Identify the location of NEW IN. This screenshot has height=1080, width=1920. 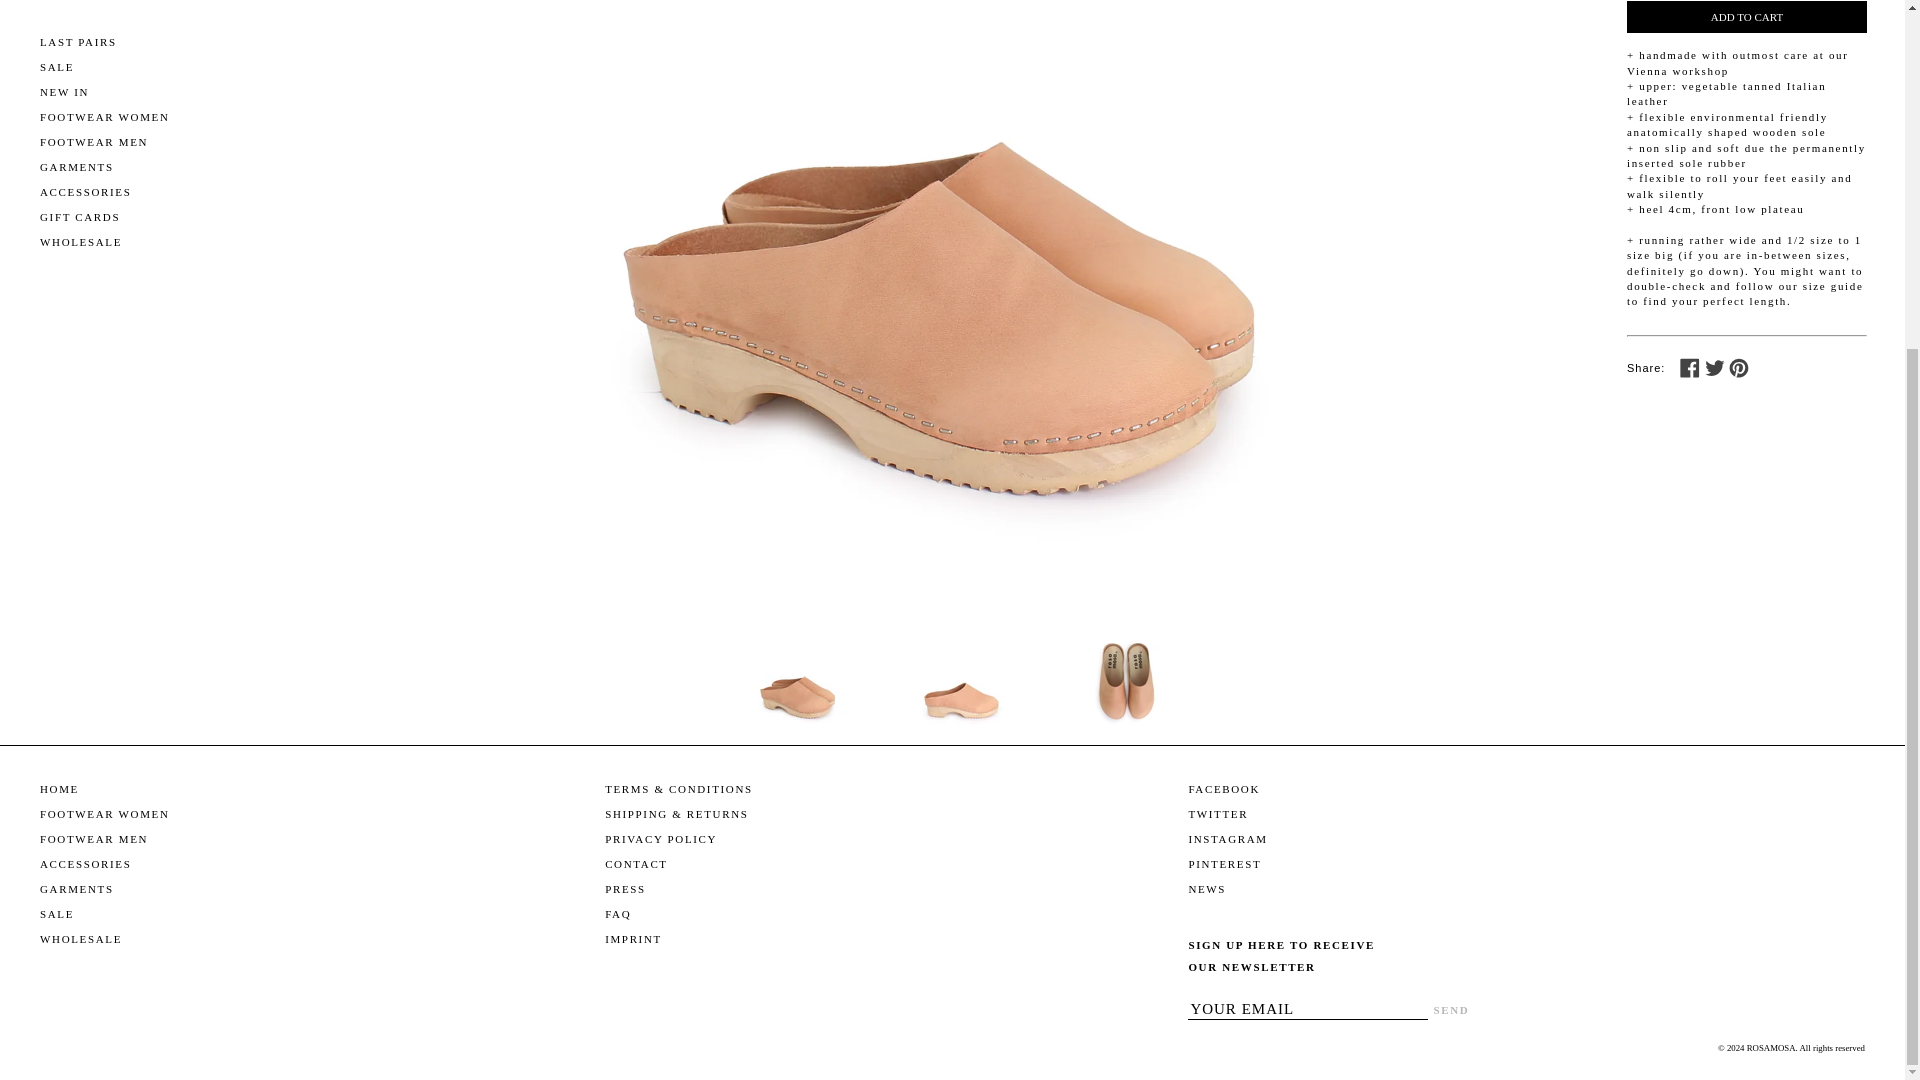
(64, 91).